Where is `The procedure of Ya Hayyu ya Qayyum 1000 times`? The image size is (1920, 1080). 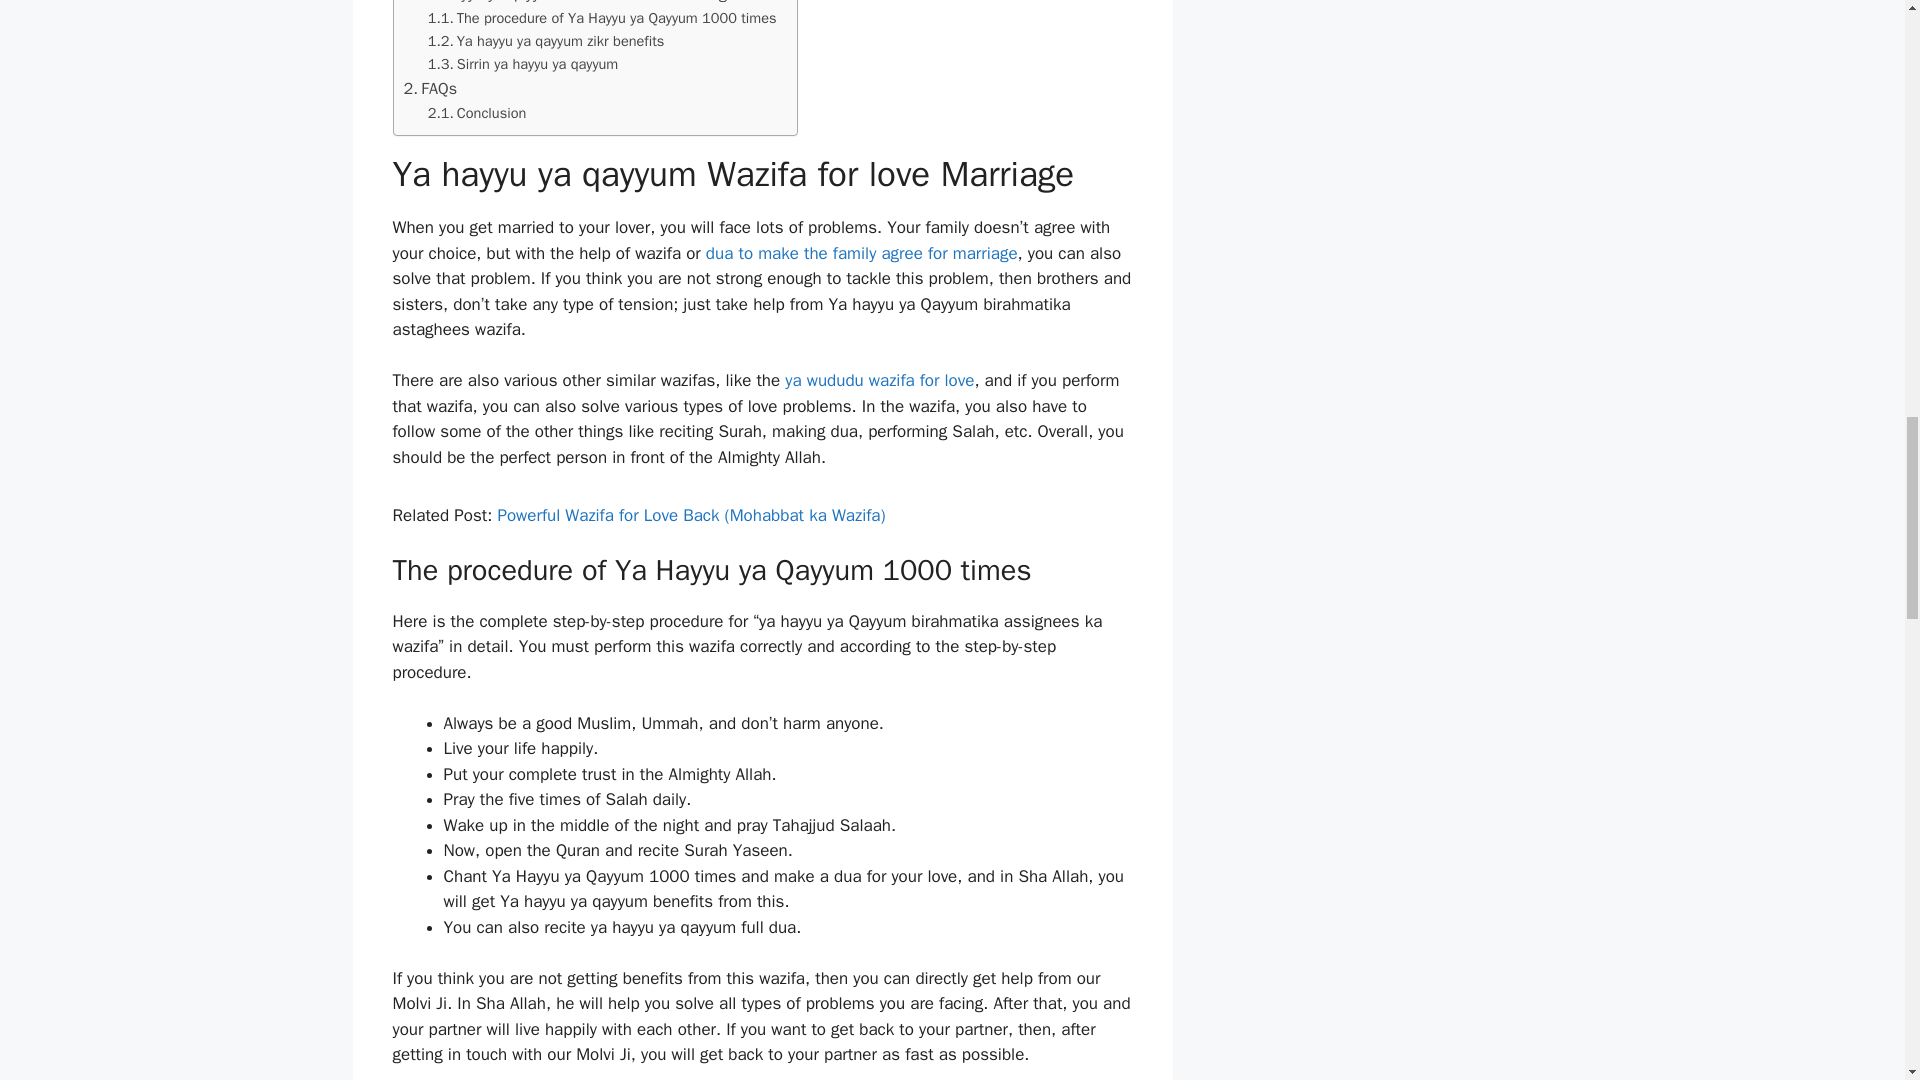 The procedure of Ya Hayyu ya Qayyum 1000 times is located at coordinates (602, 18).